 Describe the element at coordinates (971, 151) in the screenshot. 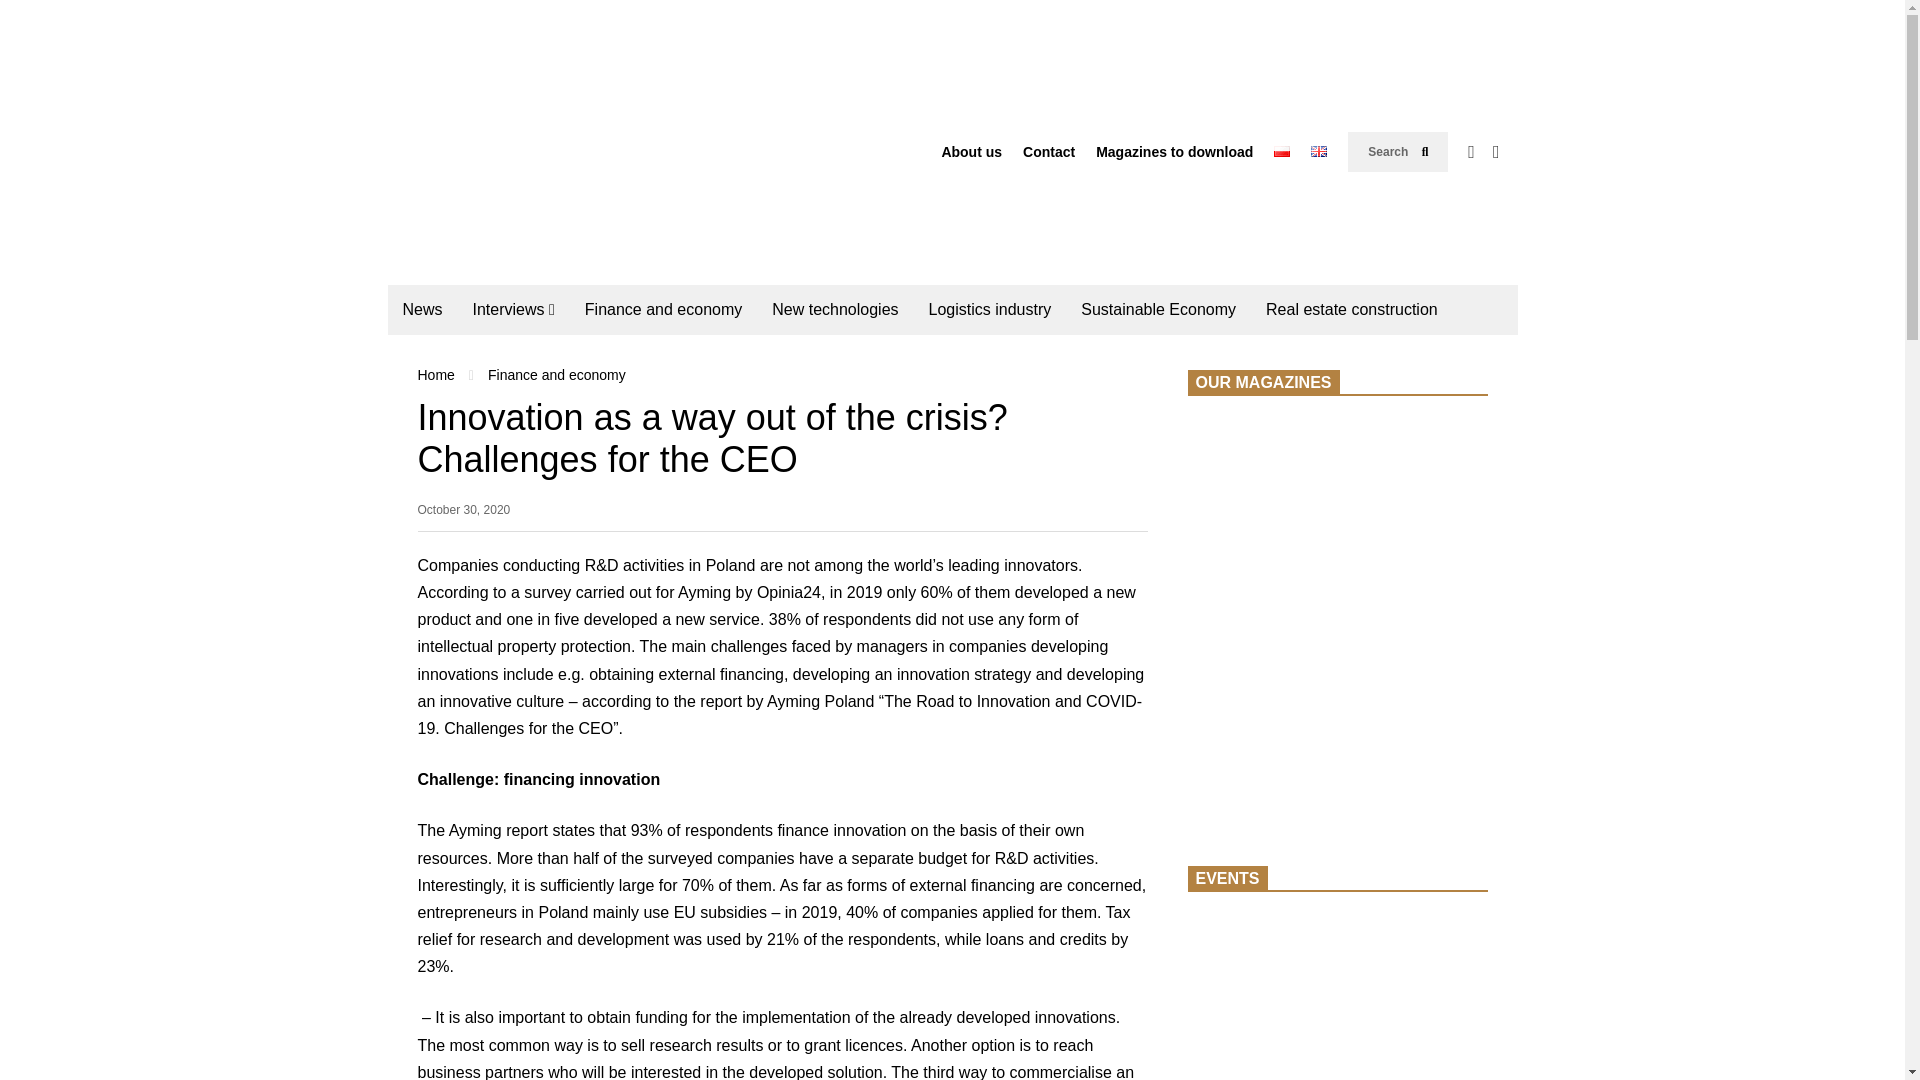

I see `About us` at that location.